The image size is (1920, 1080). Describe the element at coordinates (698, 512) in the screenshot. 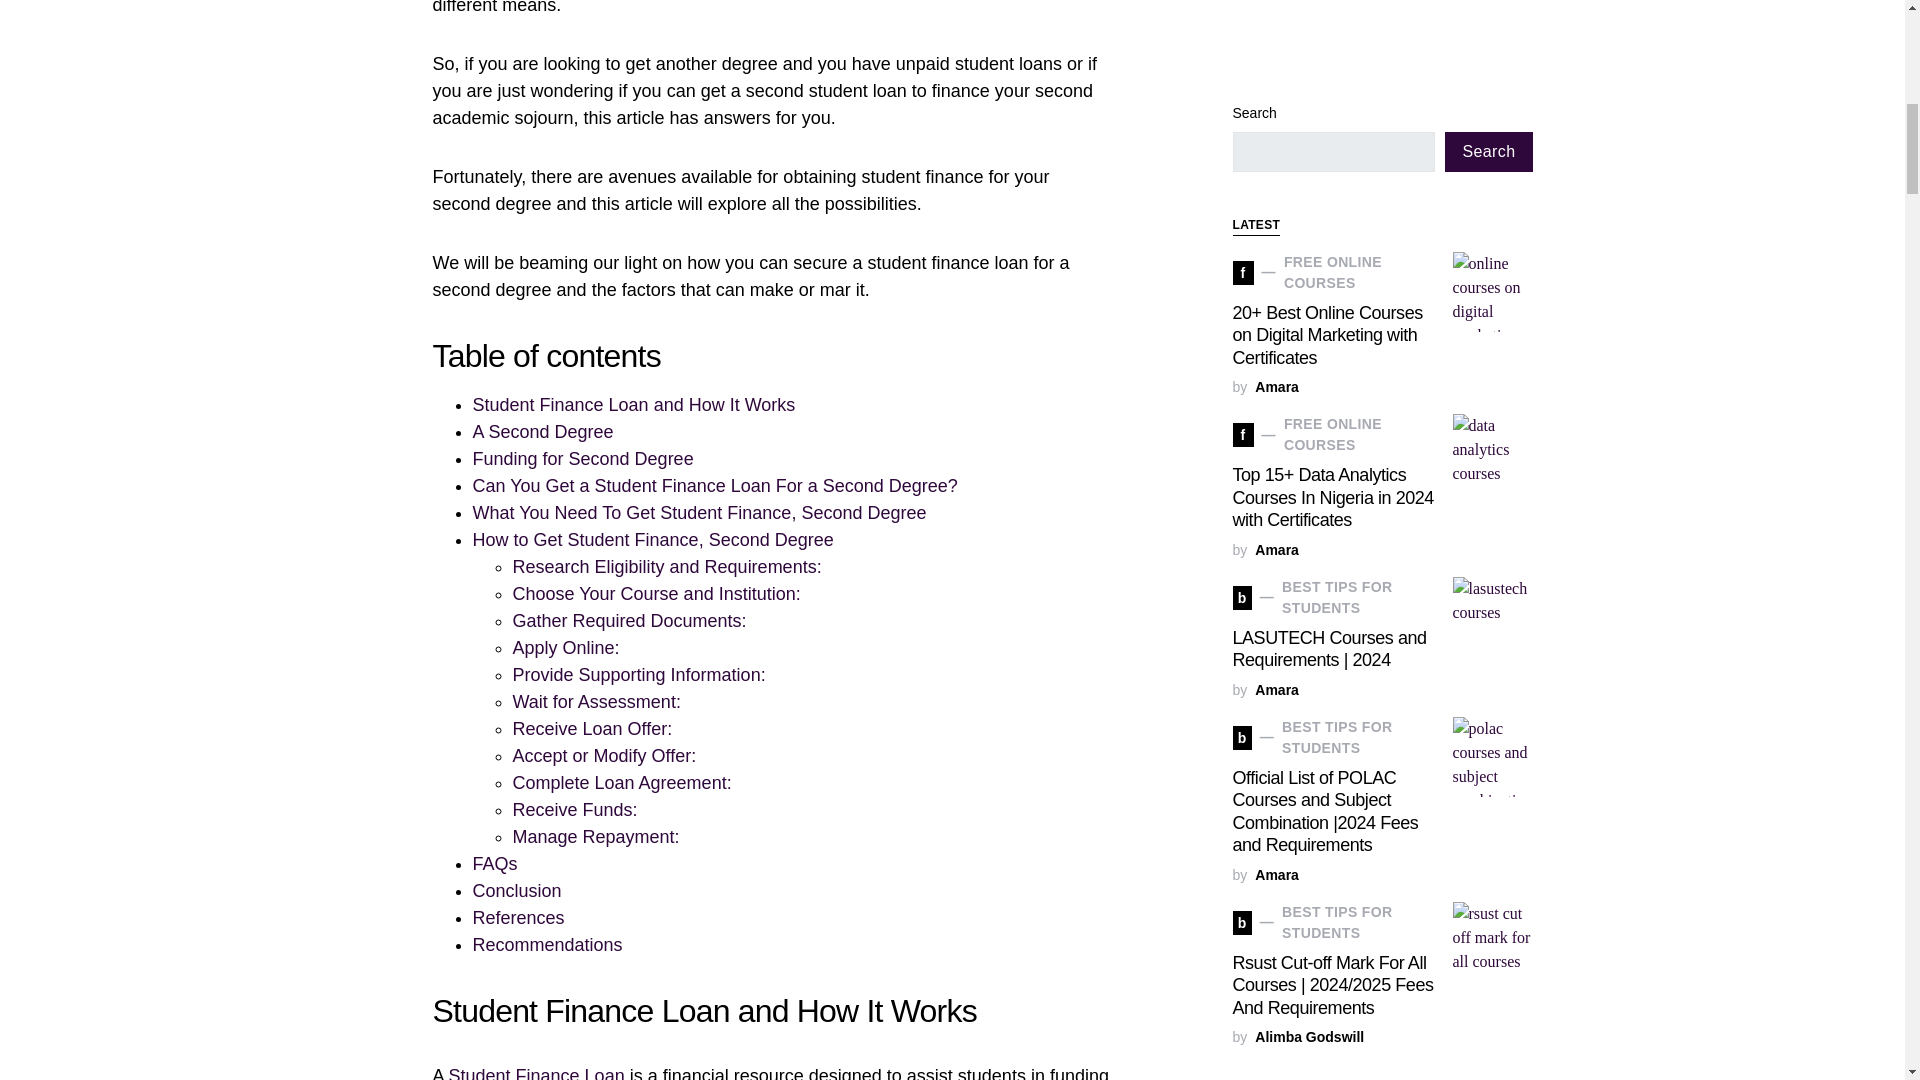

I see `What You Need To Get Student Finance, Second Degree` at that location.